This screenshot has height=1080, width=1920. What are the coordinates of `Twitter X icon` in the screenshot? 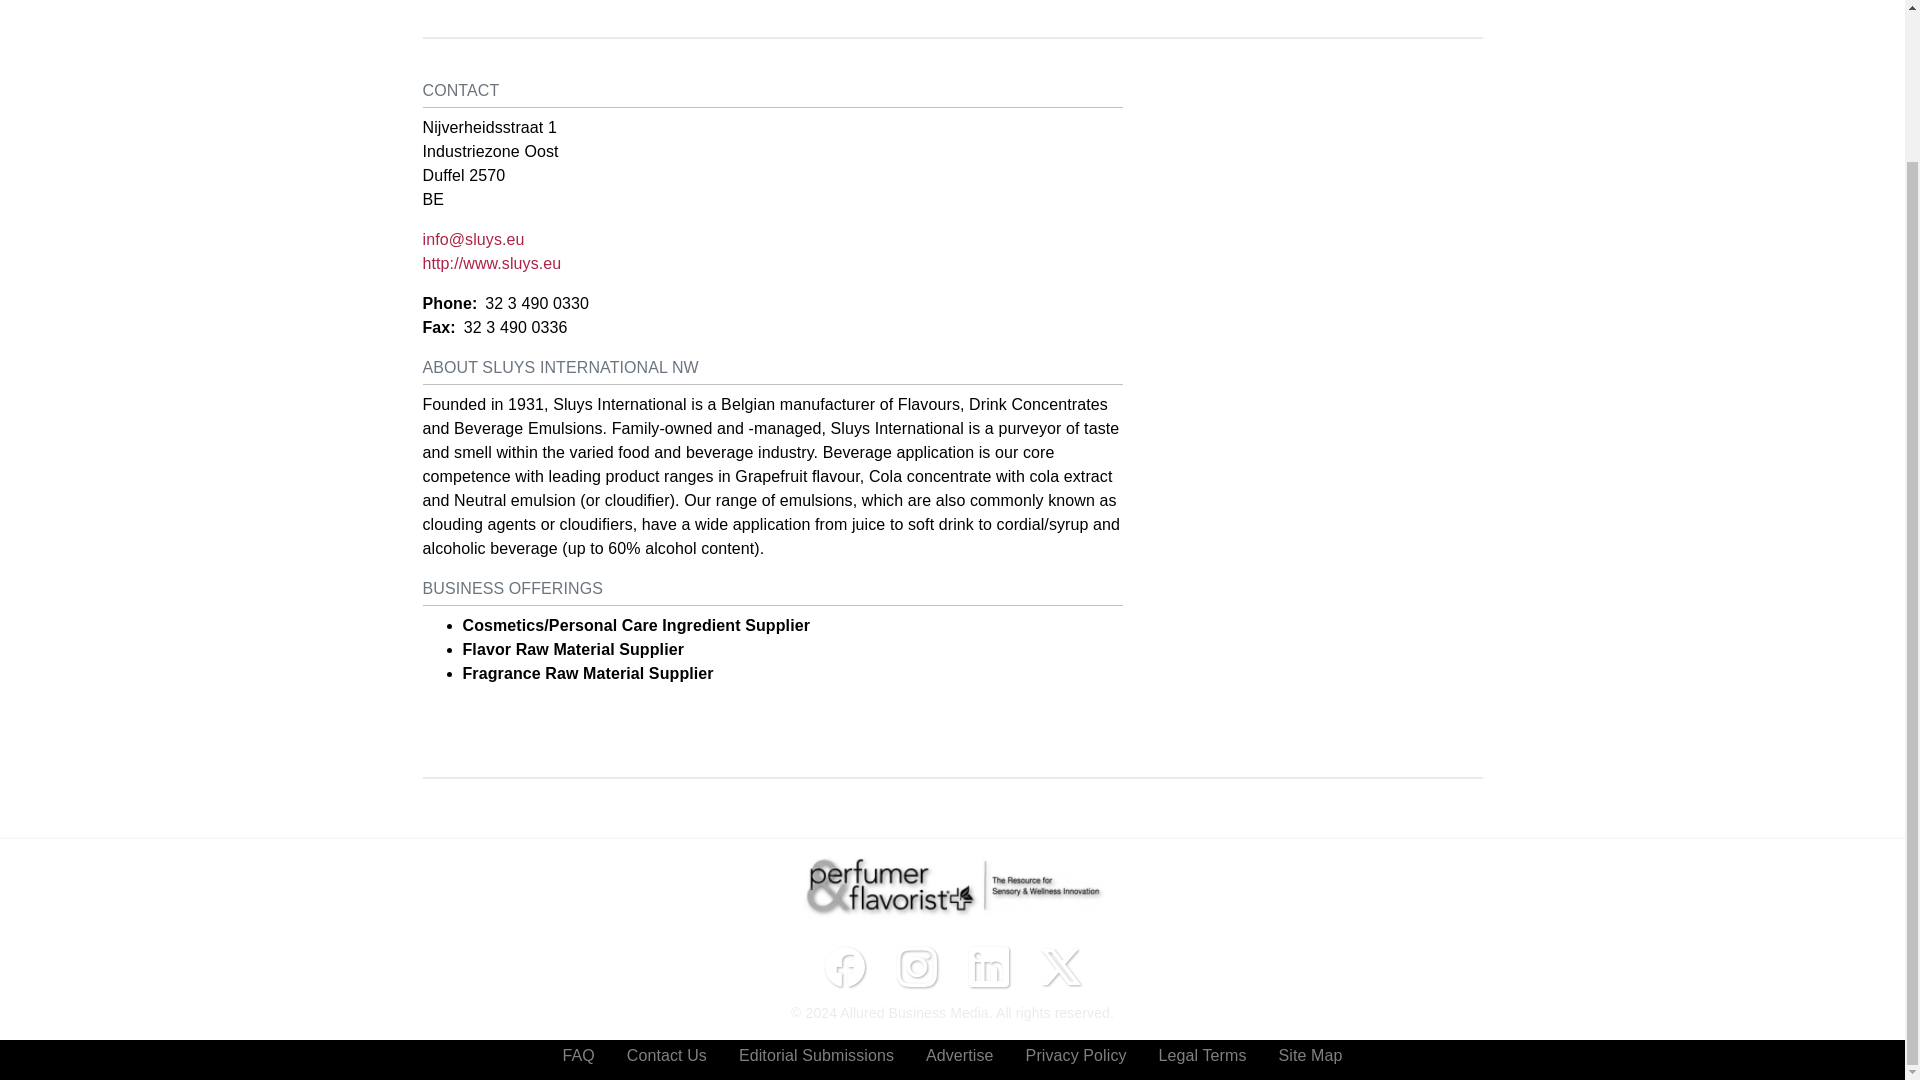 It's located at (1060, 967).